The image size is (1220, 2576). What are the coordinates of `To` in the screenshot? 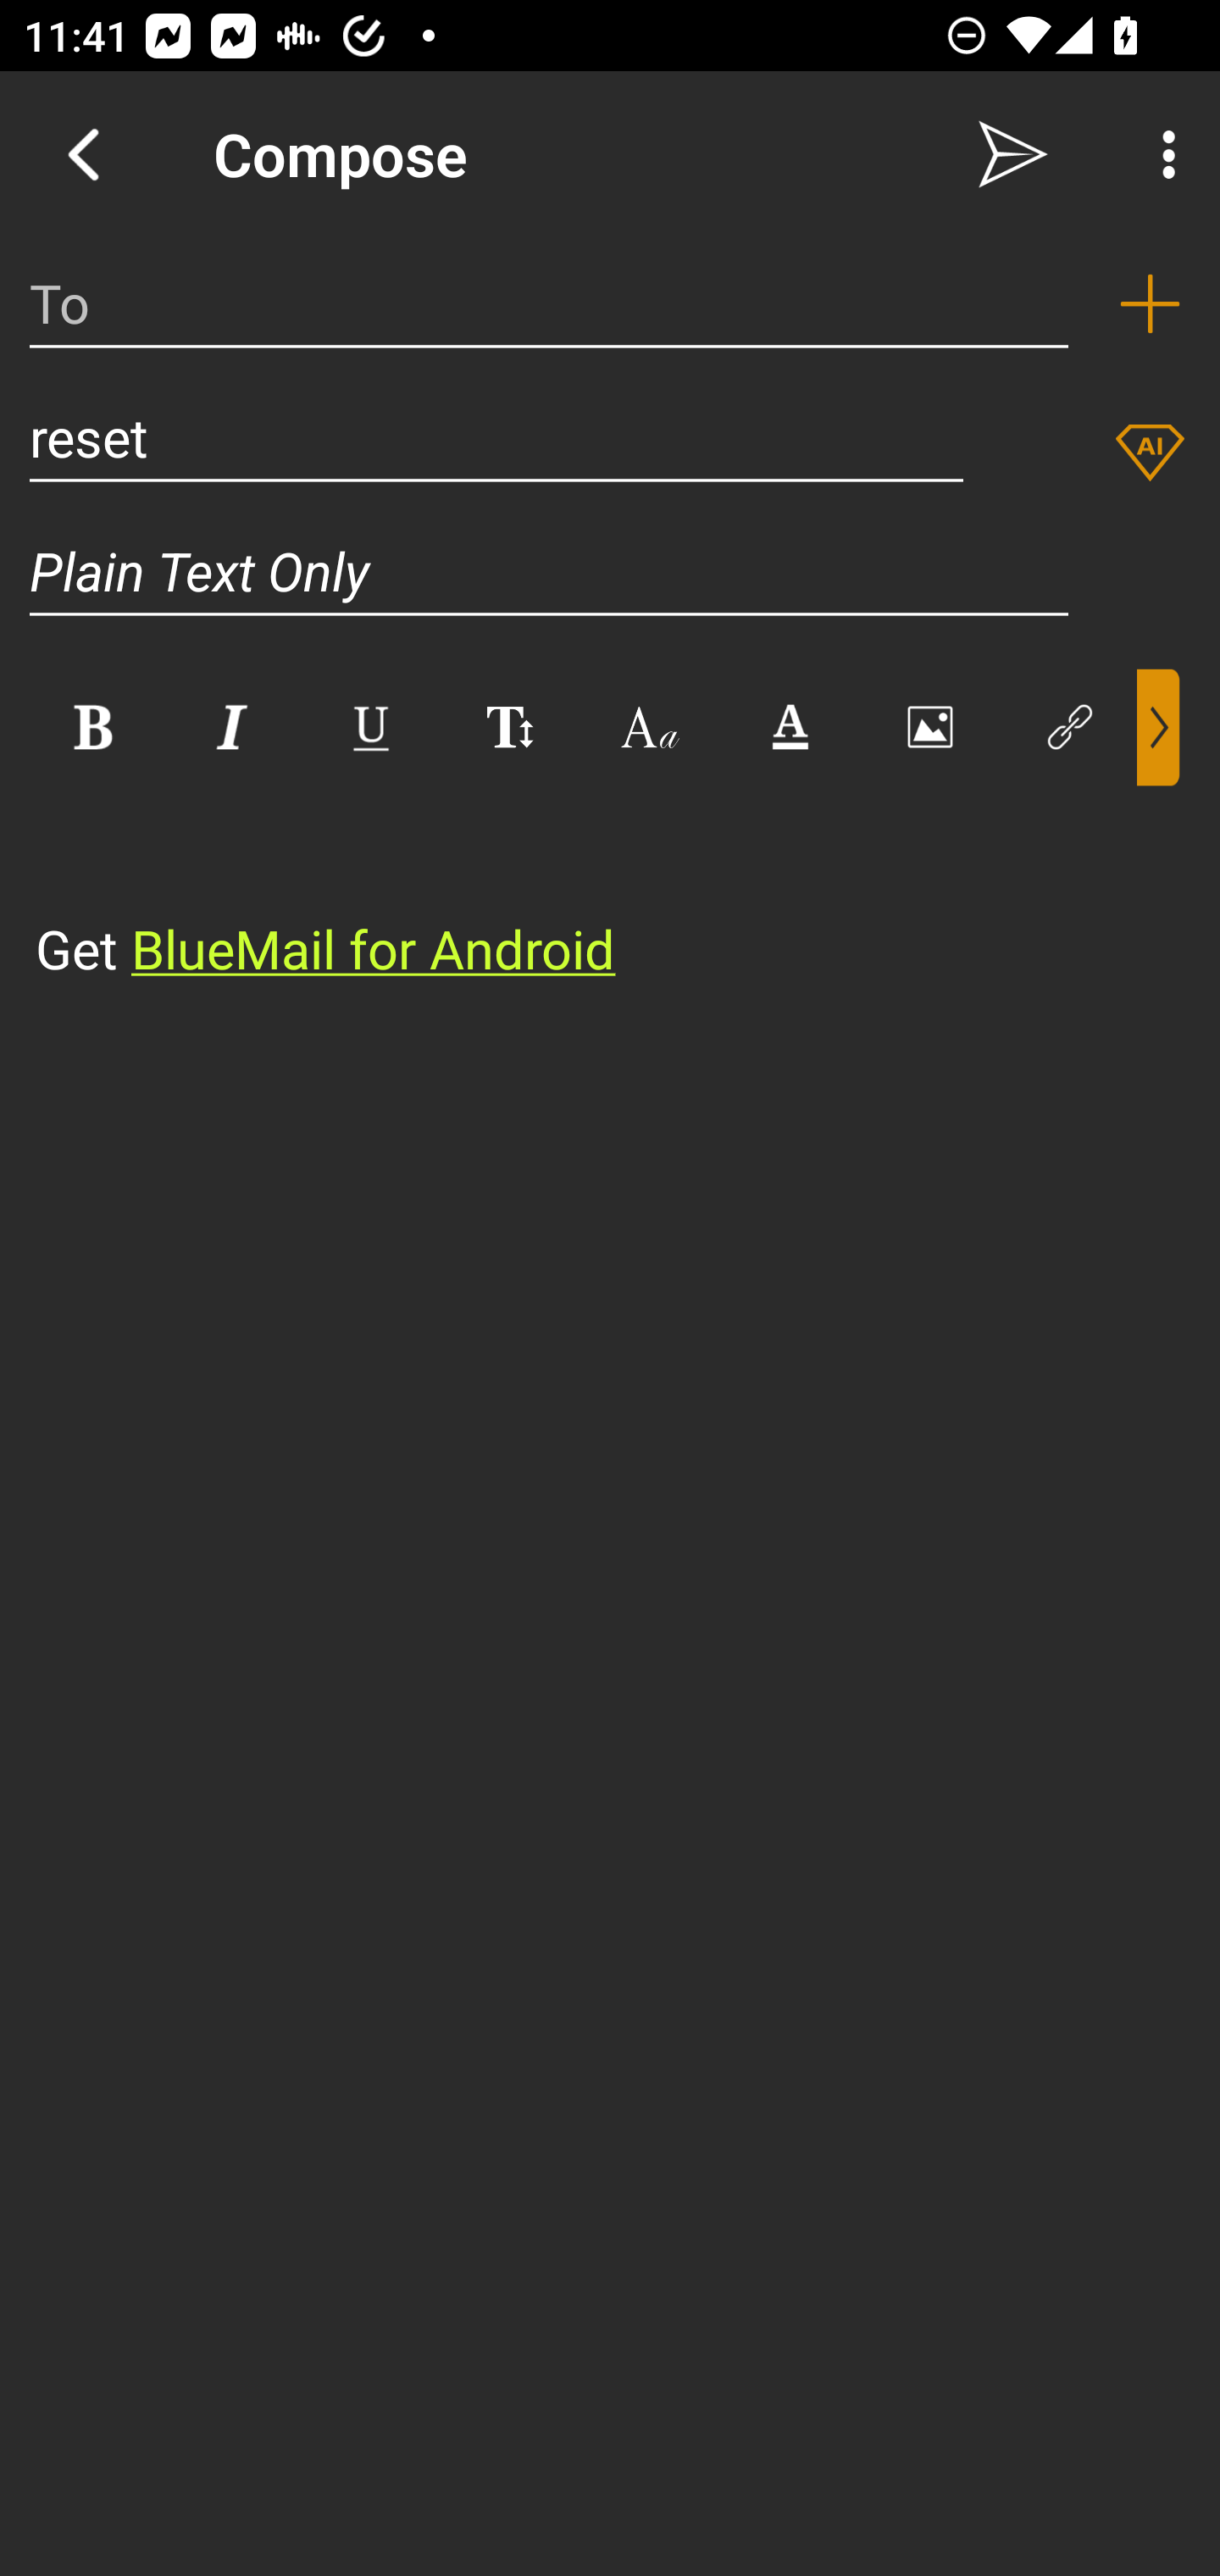 It's located at (549, 303).